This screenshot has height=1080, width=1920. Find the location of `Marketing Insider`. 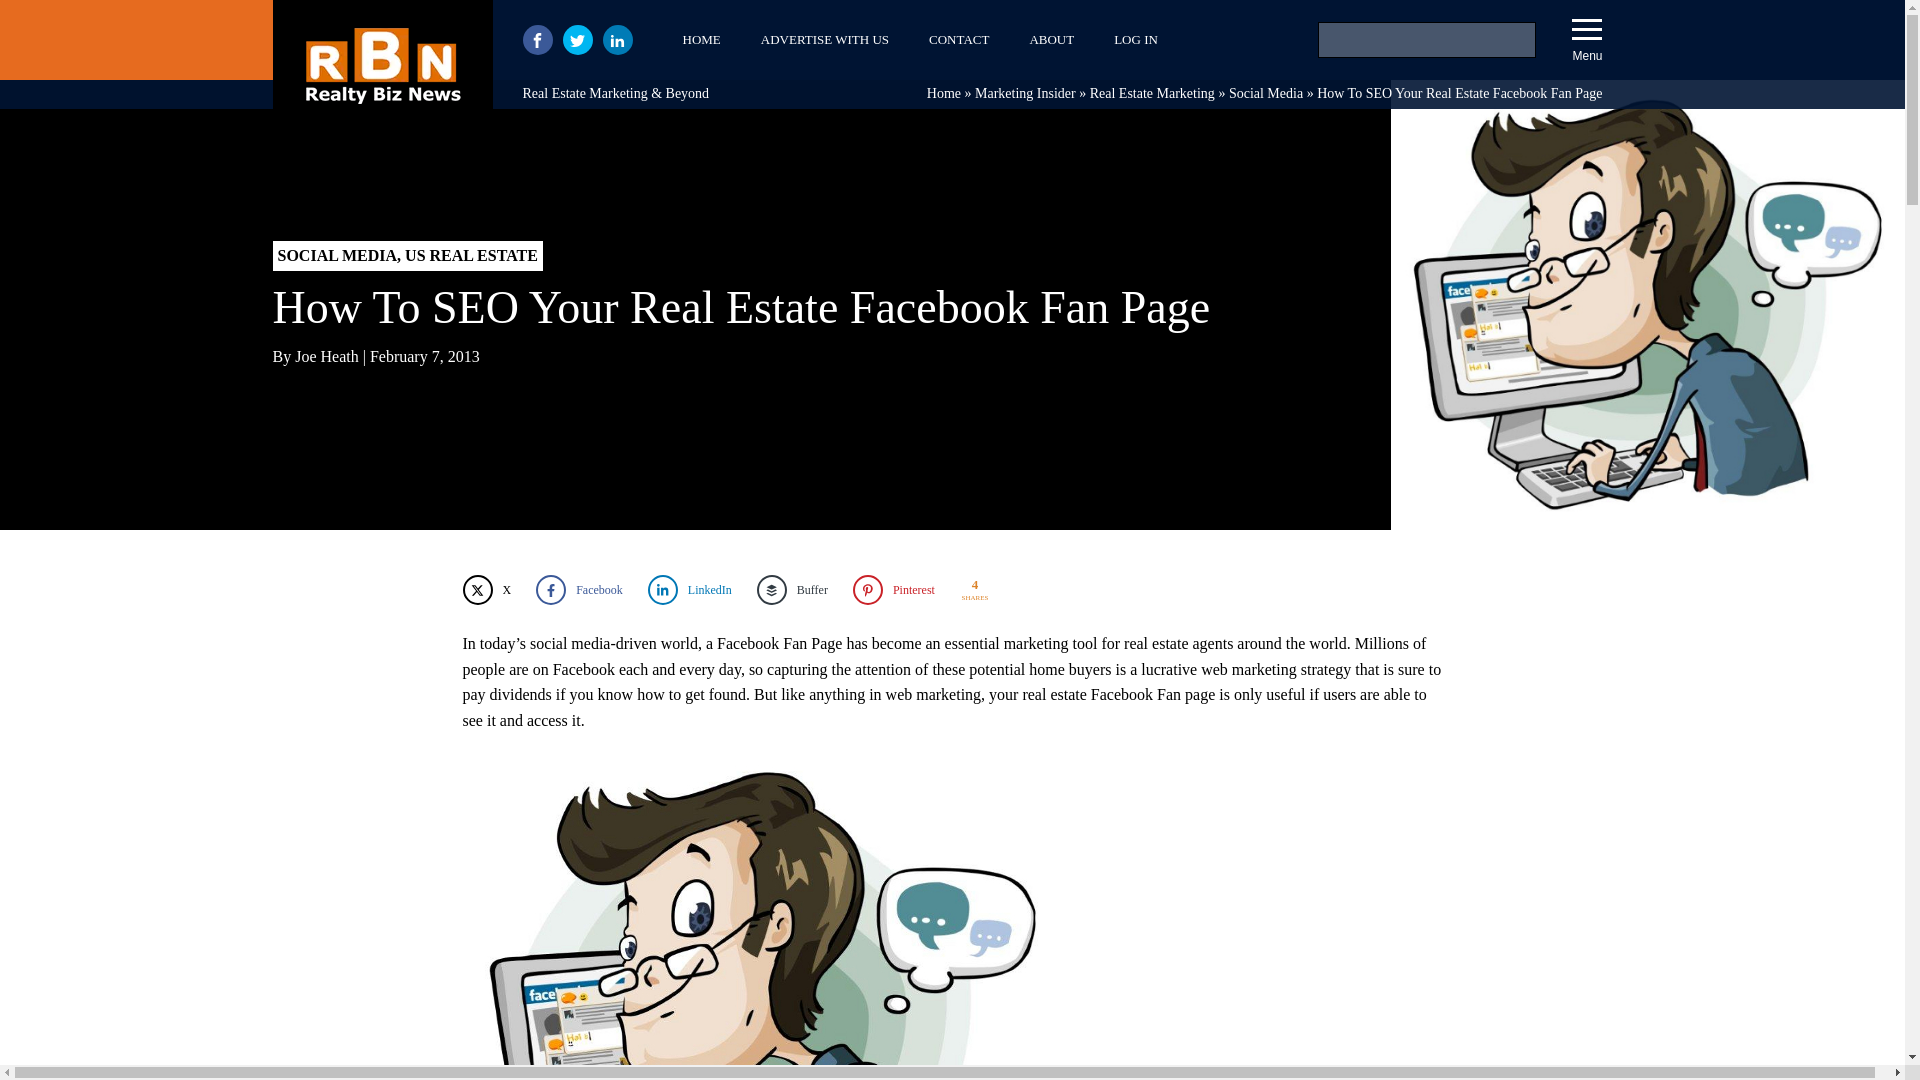

Marketing Insider is located at coordinates (1025, 94).